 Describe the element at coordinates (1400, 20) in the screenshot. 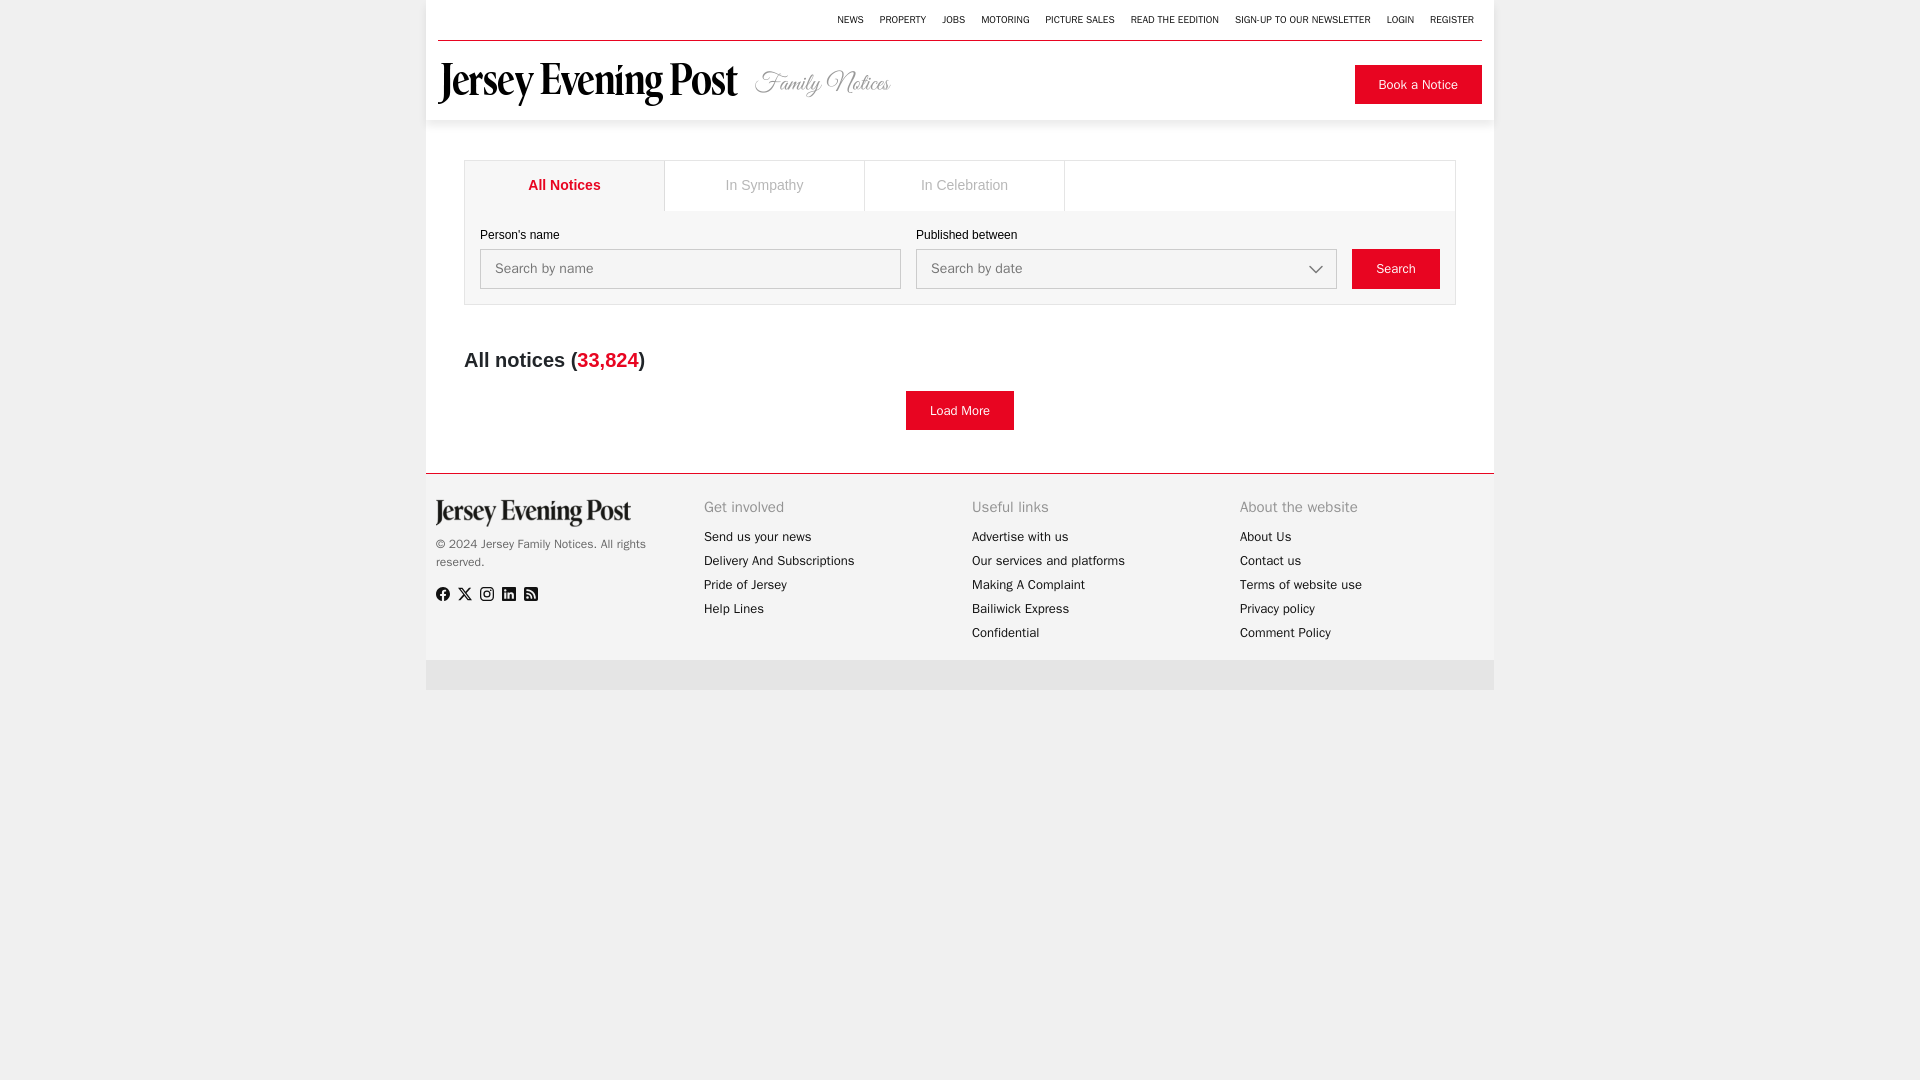

I see `LOGIN` at that location.